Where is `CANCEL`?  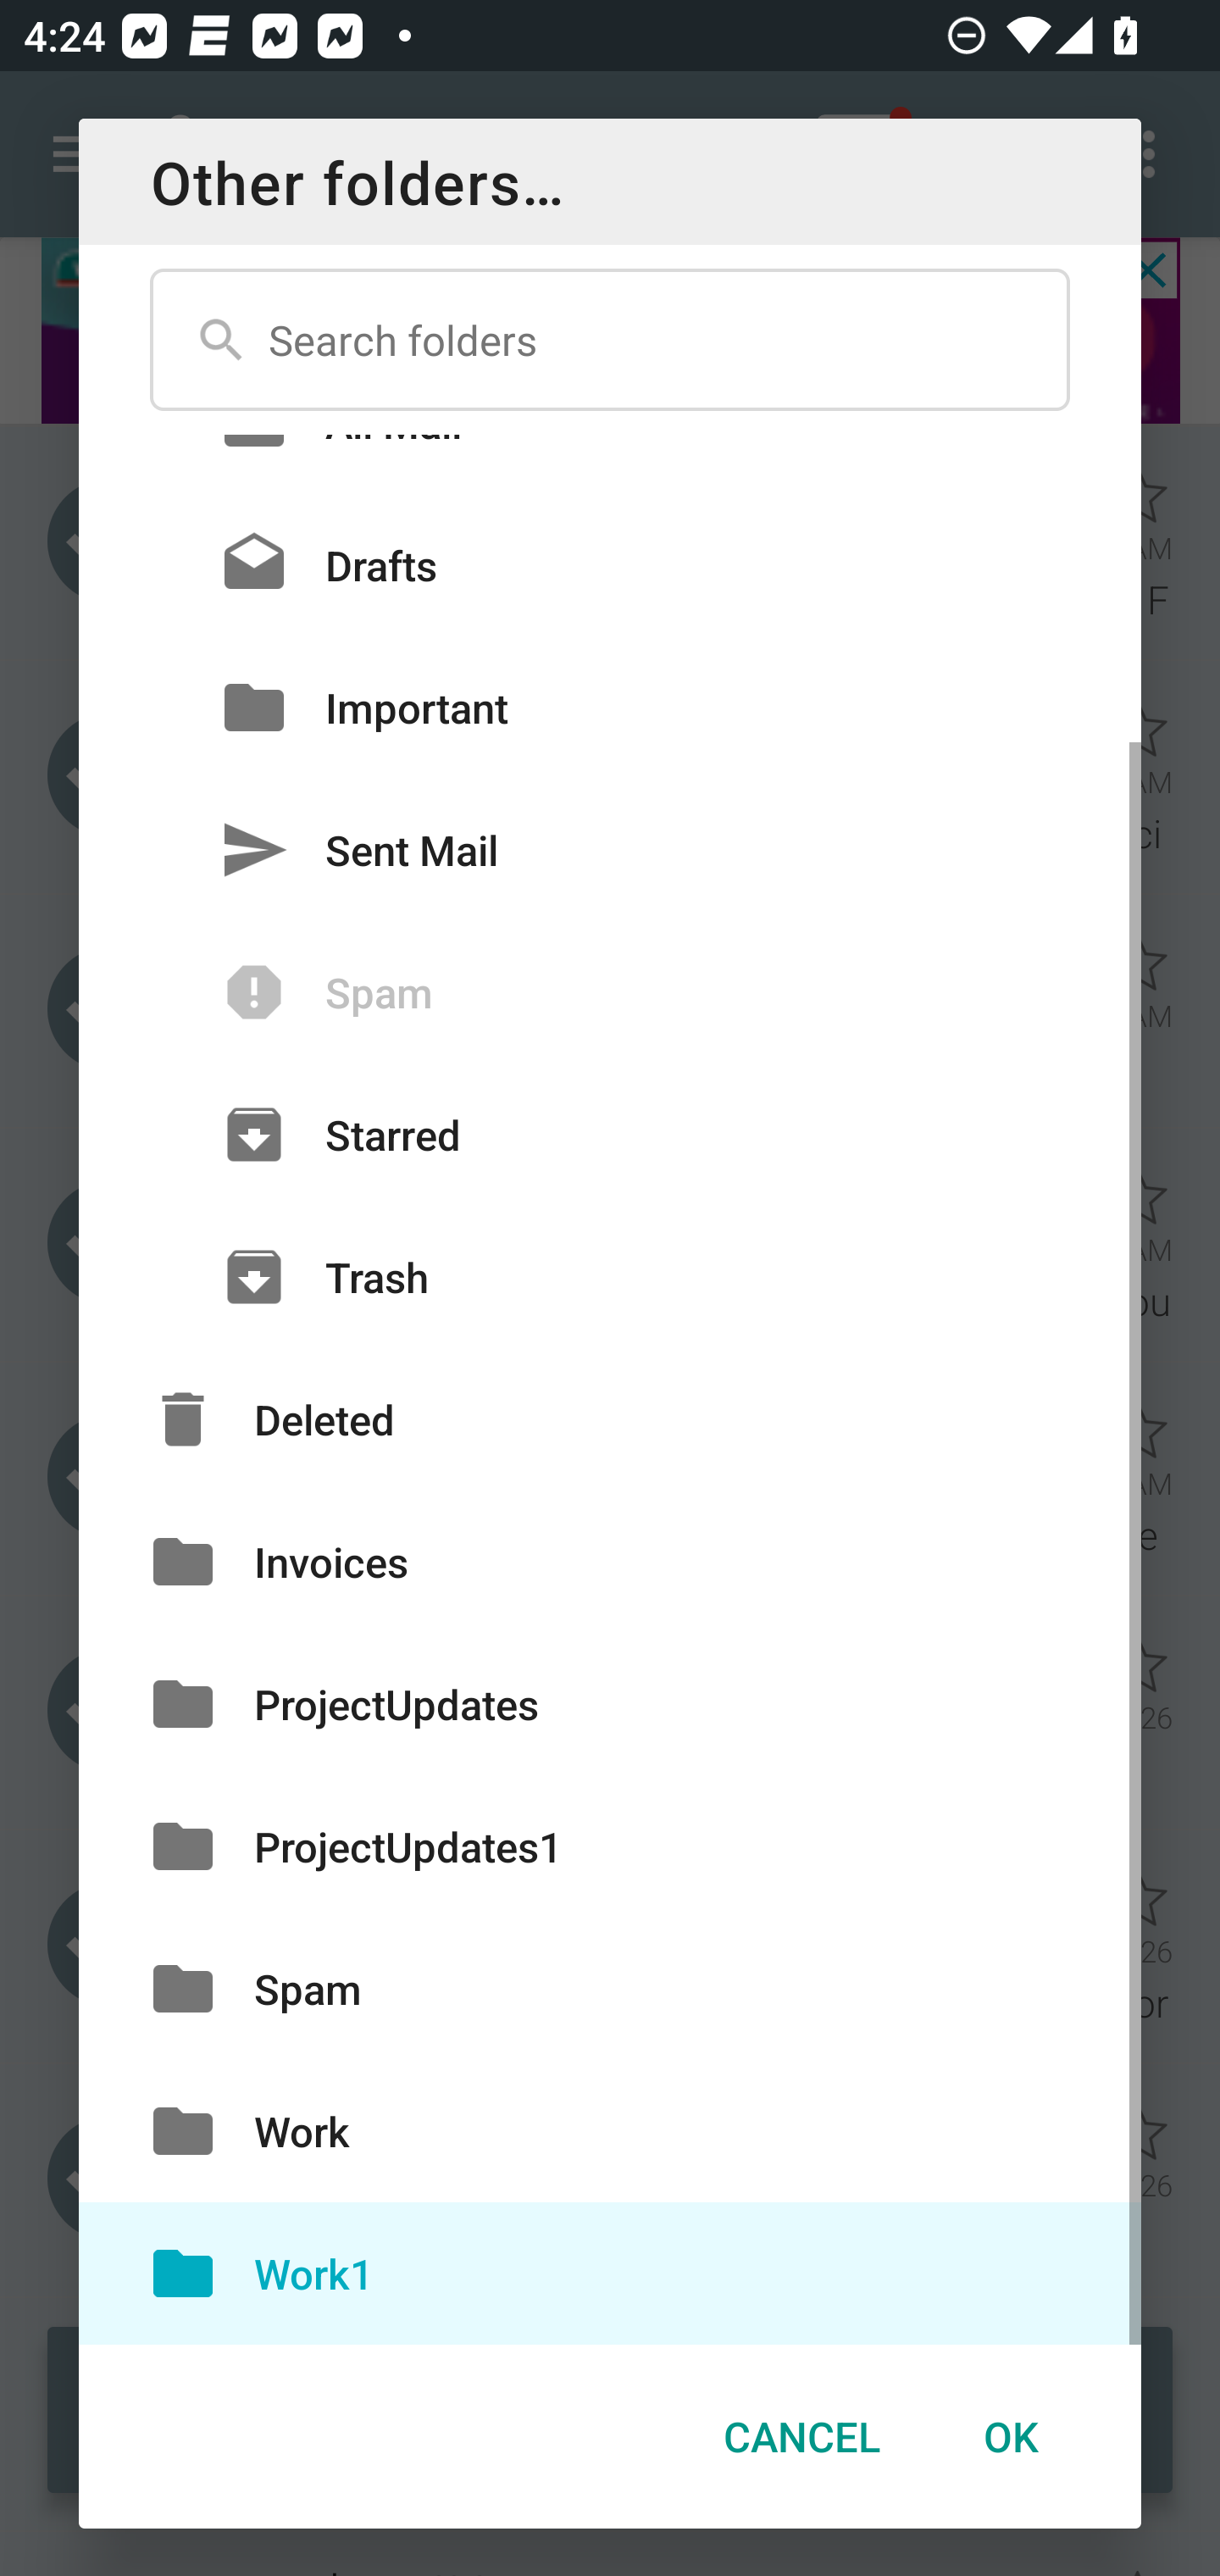
CANCEL is located at coordinates (801, 2437).